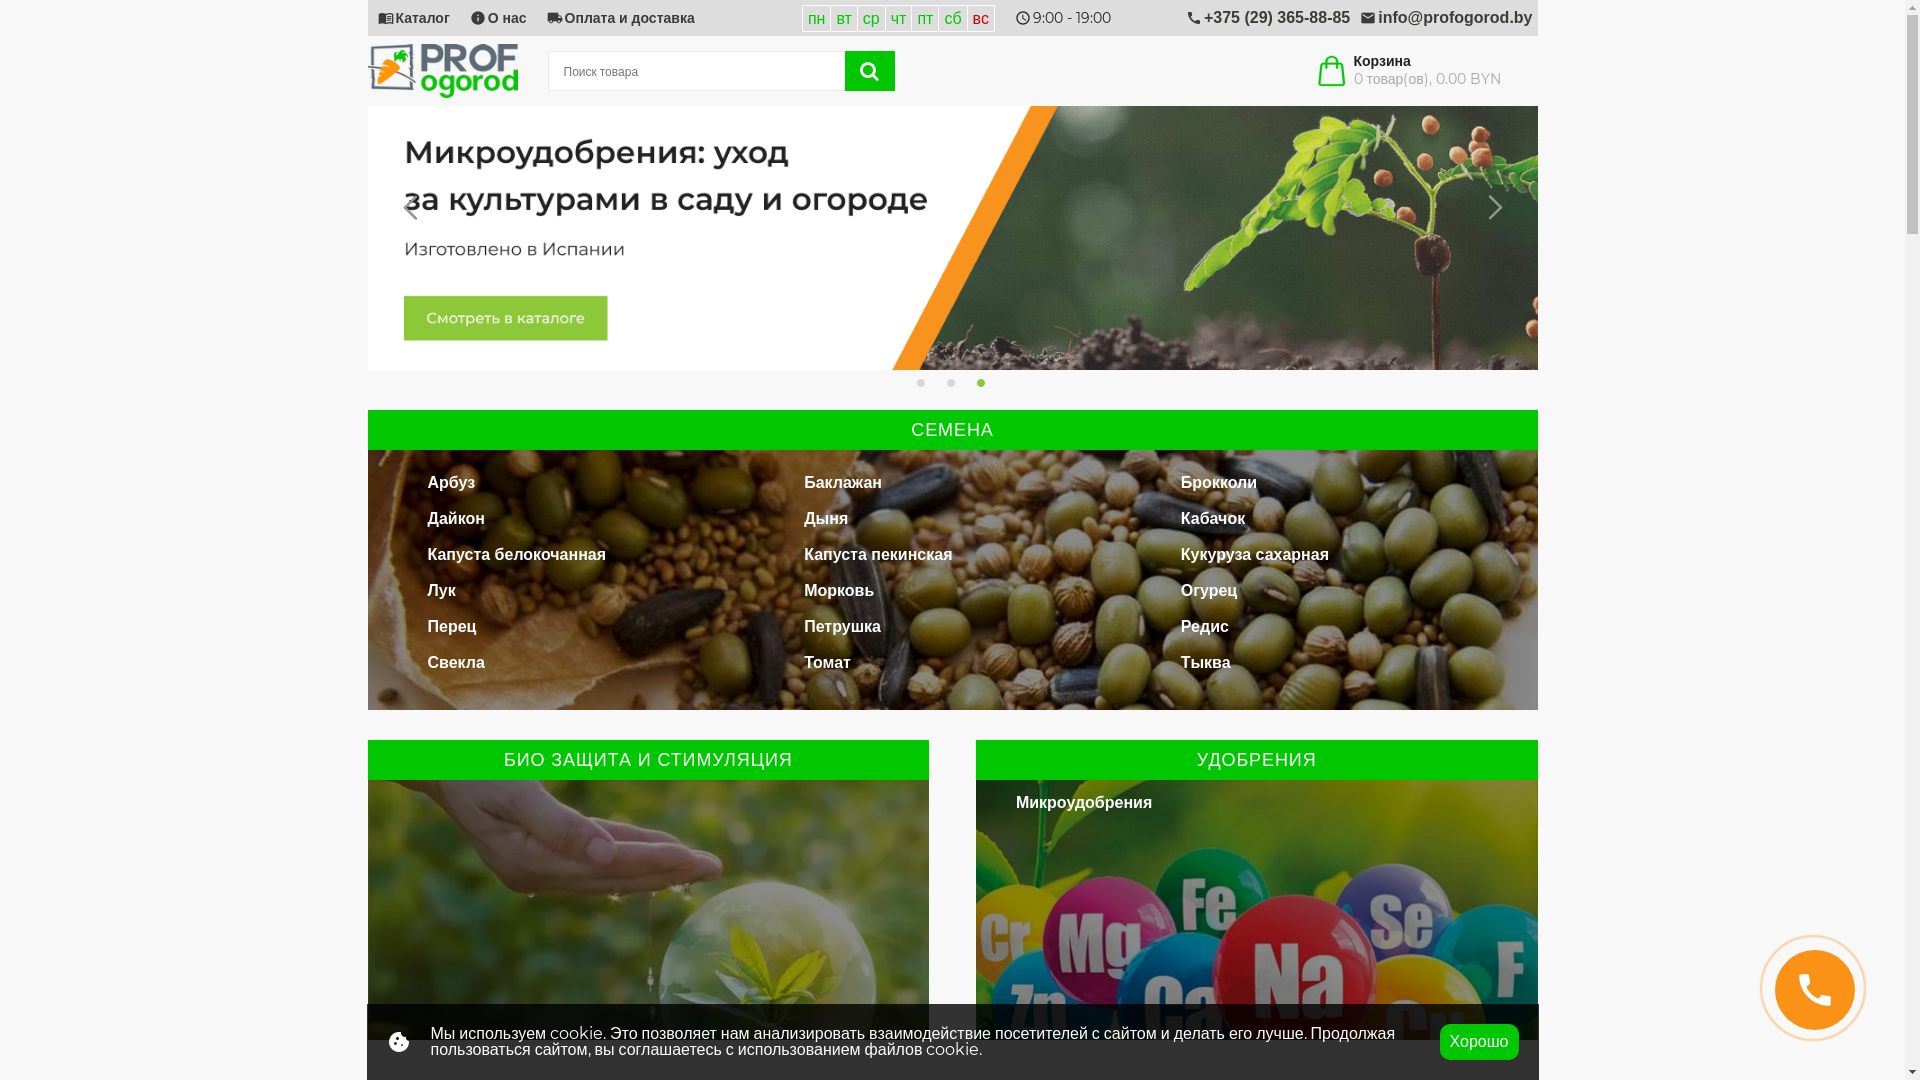 This screenshot has height=1080, width=1920. What do you see at coordinates (1492, 207) in the screenshot?
I see `Next` at bounding box center [1492, 207].